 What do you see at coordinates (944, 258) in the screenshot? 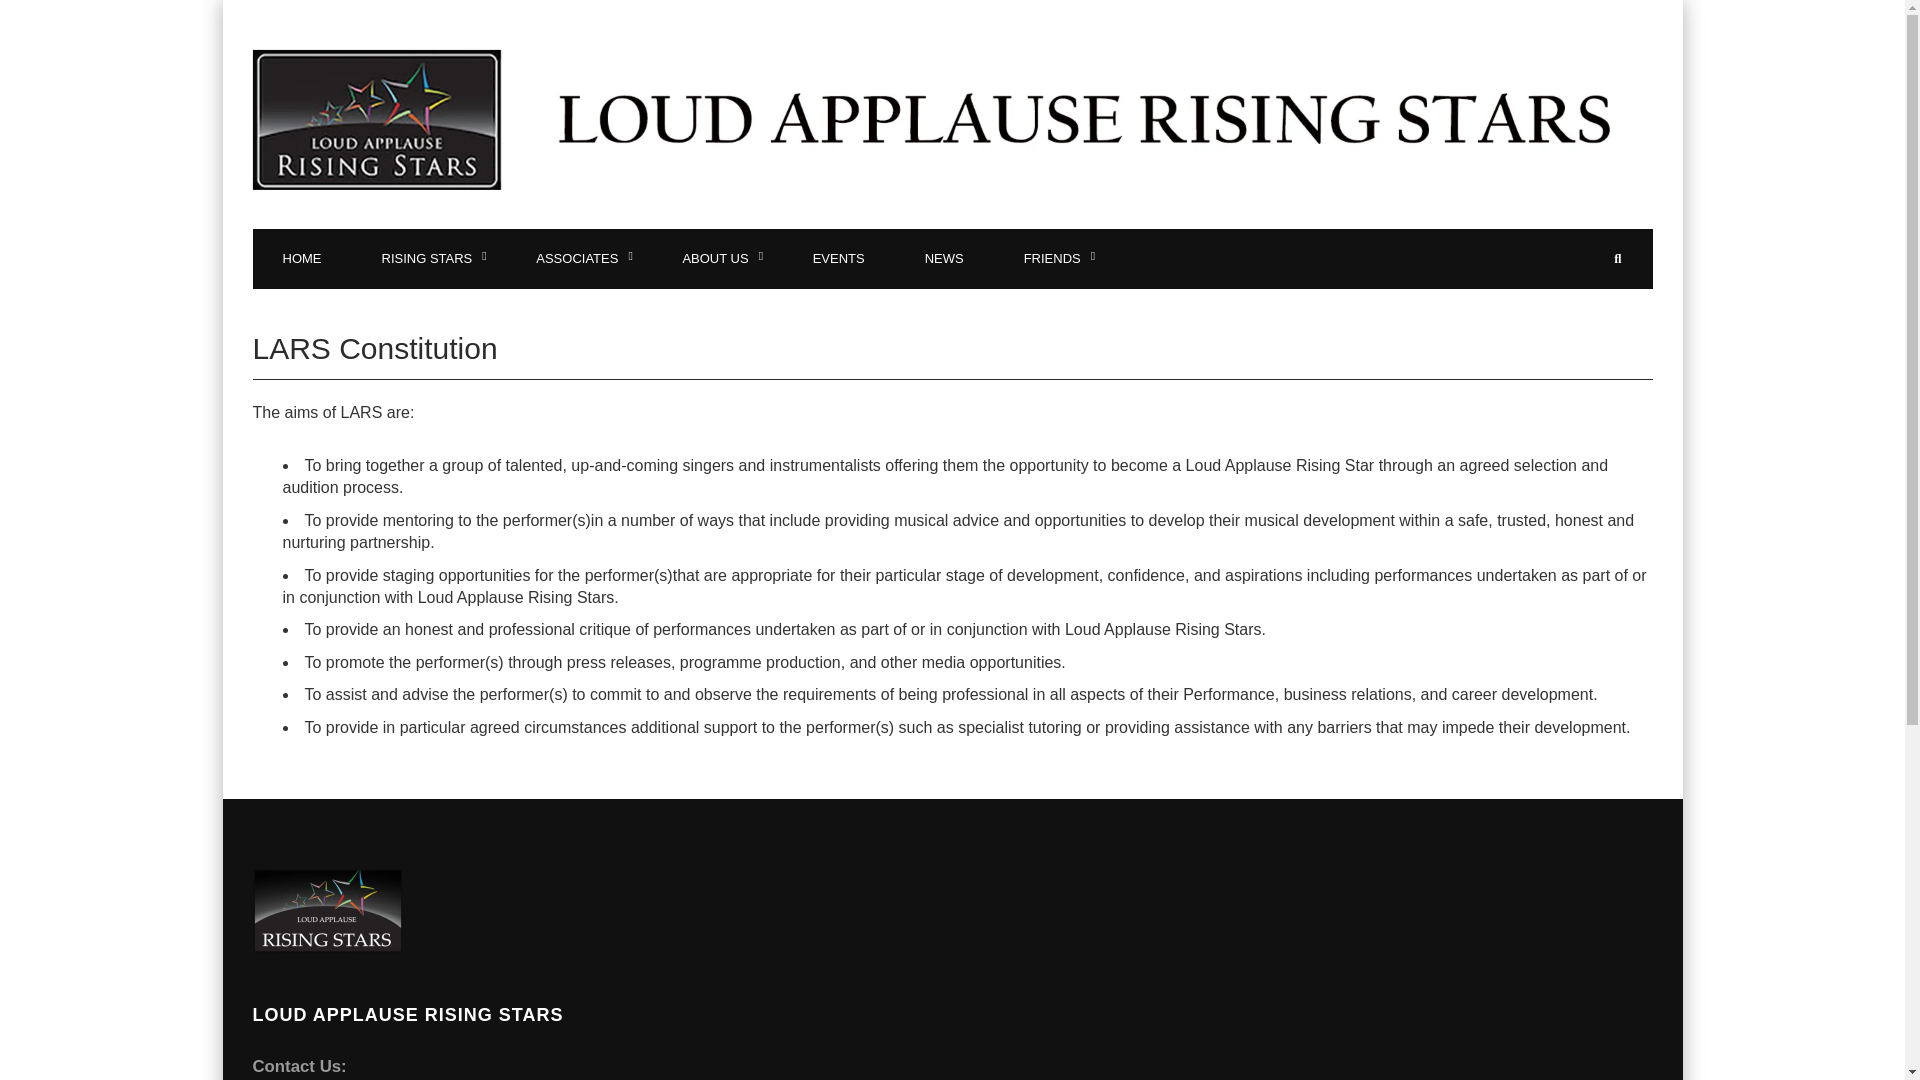
I see `NEWS` at bounding box center [944, 258].